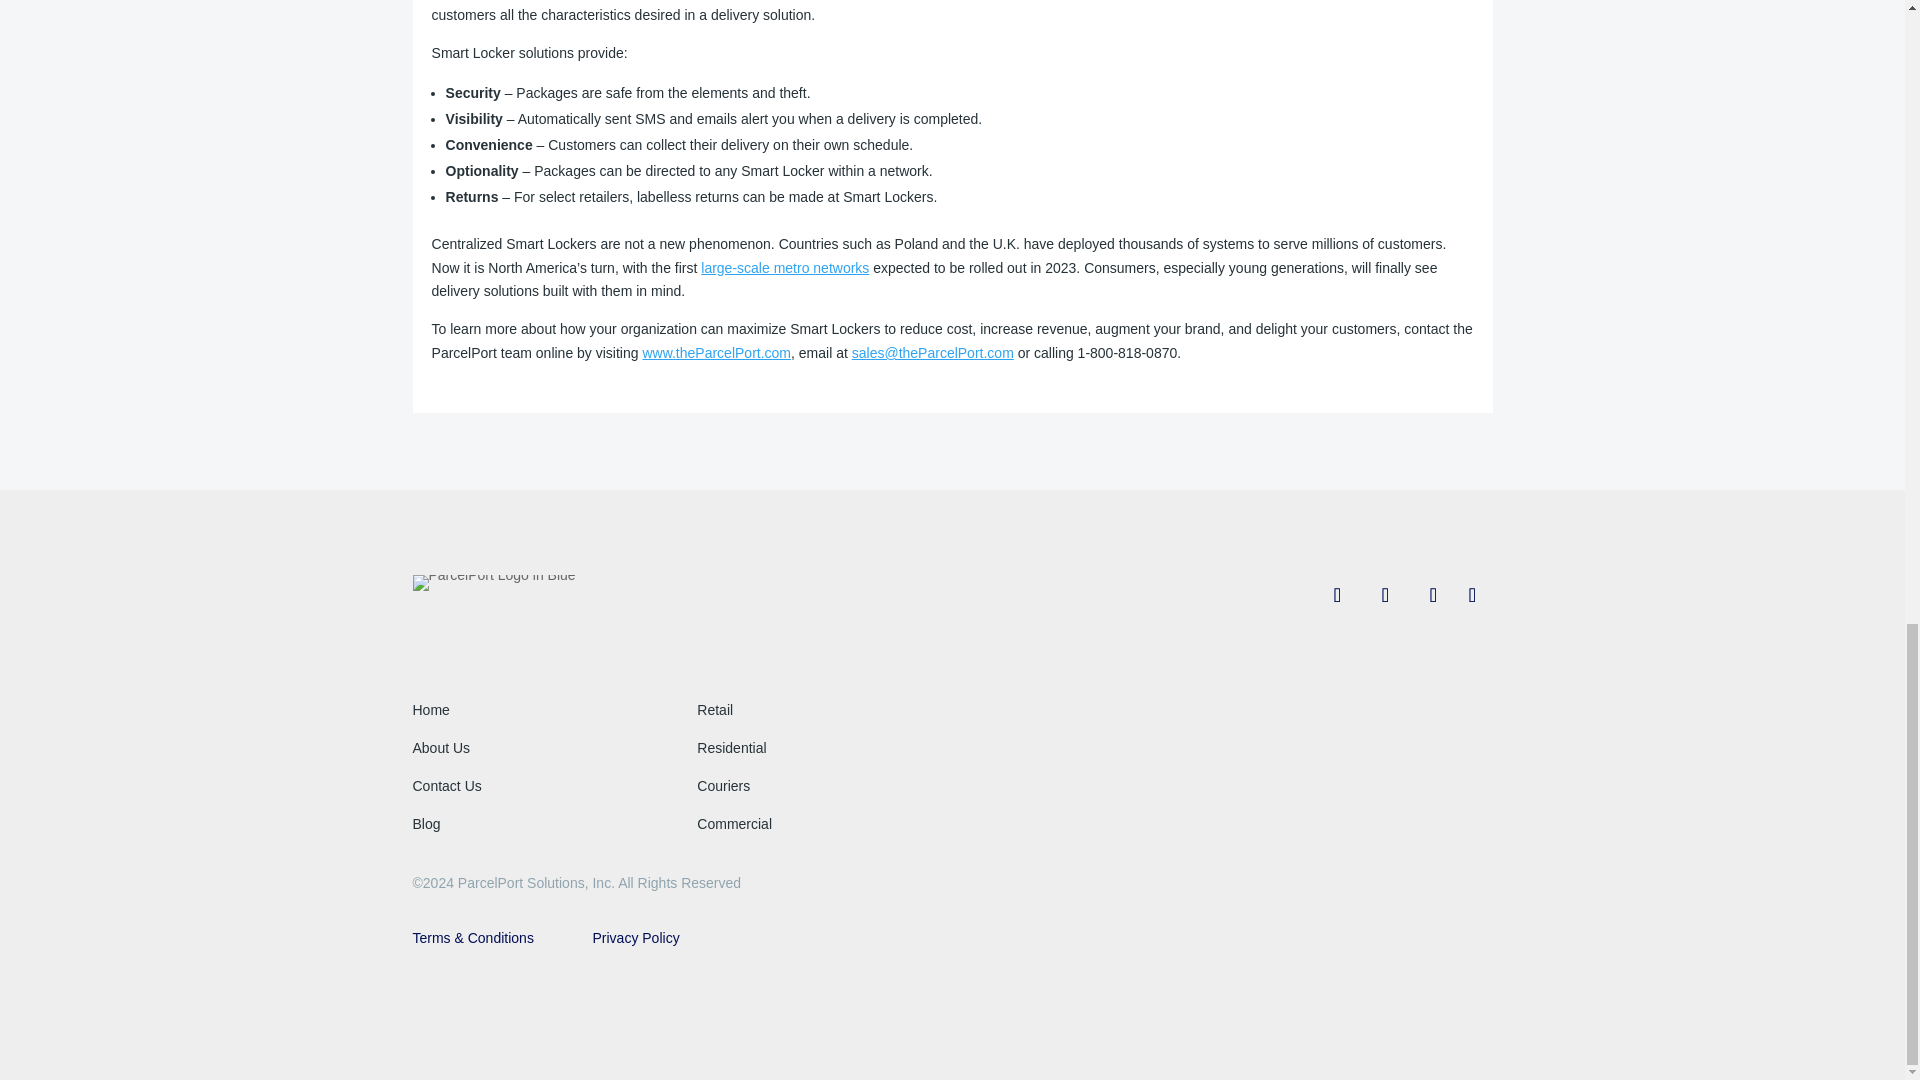 This screenshot has width=1920, height=1080. What do you see at coordinates (446, 785) in the screenshot?
I see `Contact Us` at bounding box center [446, 785].